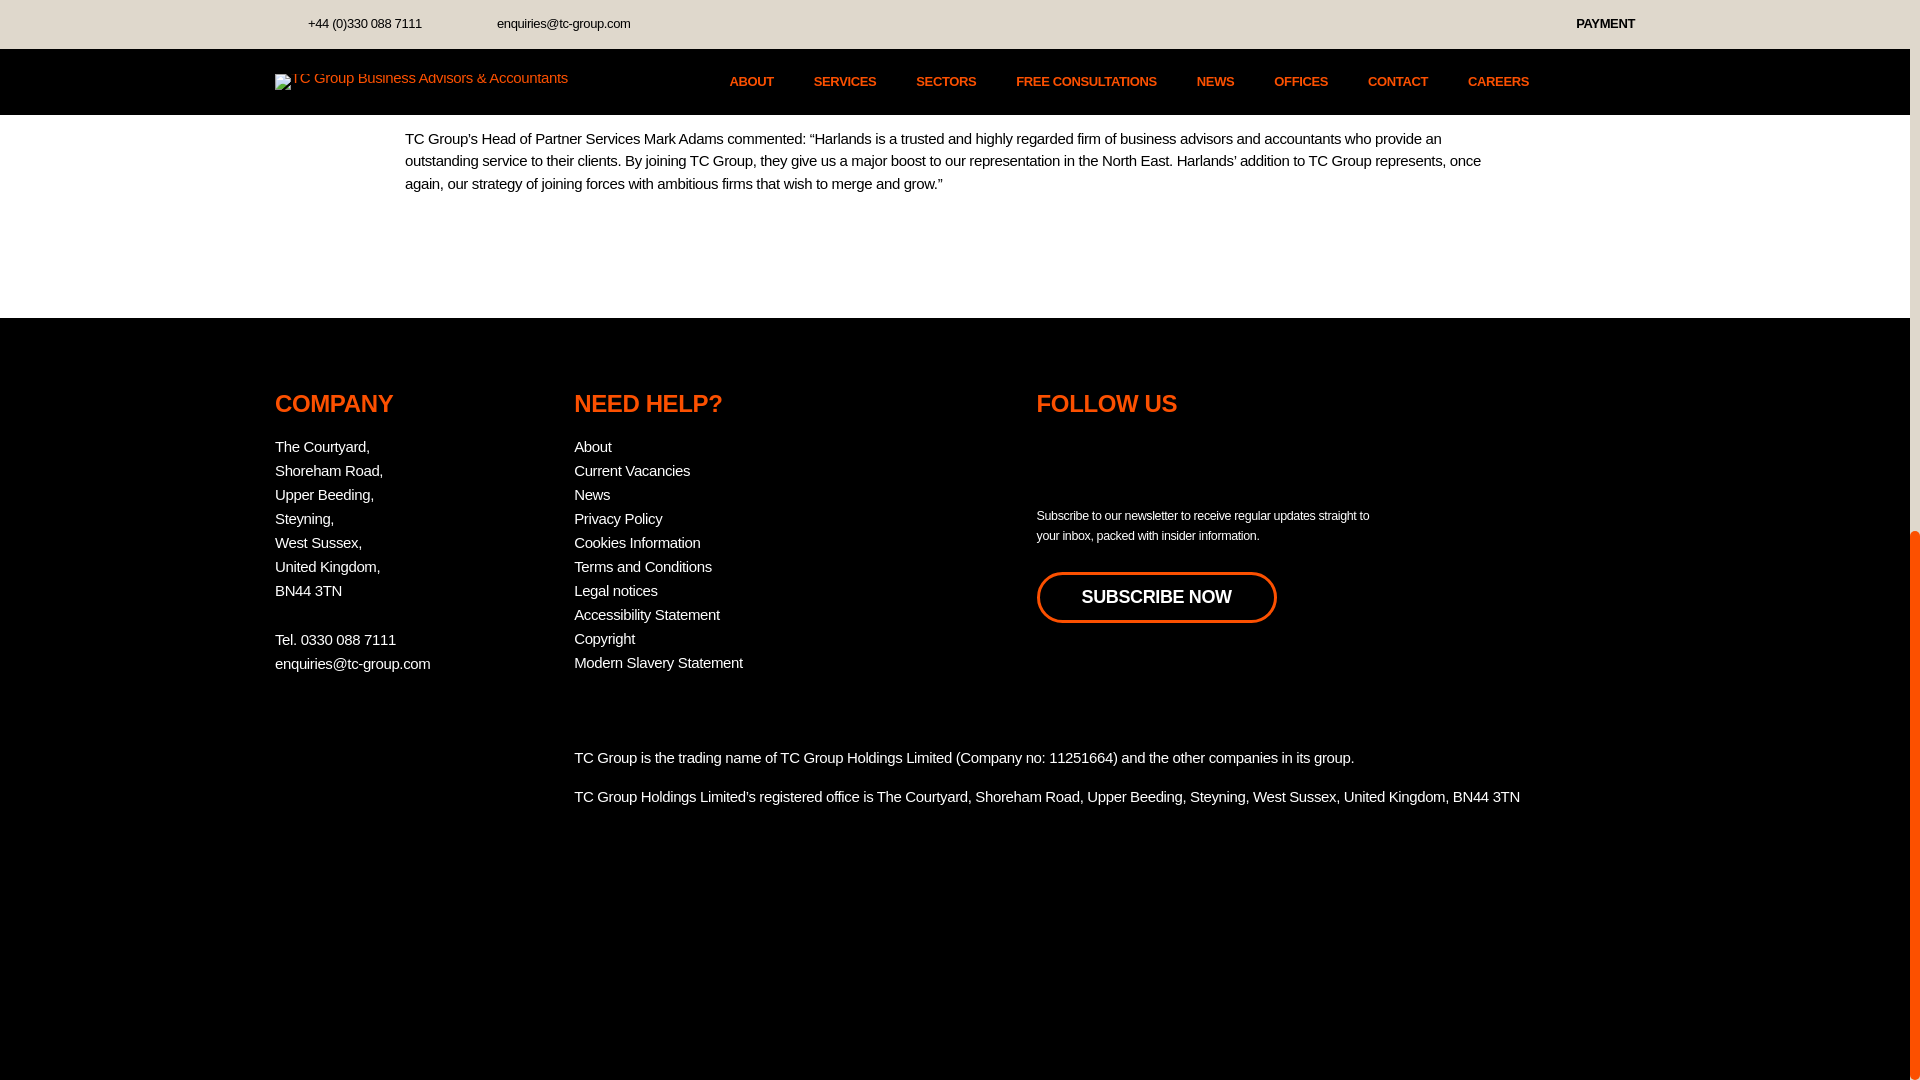 The height and width of the screenshot is (1080, 1920). Describe the element at coordinates (643, 566) in the screenshot. I see `Terms and Conditions` at that location.